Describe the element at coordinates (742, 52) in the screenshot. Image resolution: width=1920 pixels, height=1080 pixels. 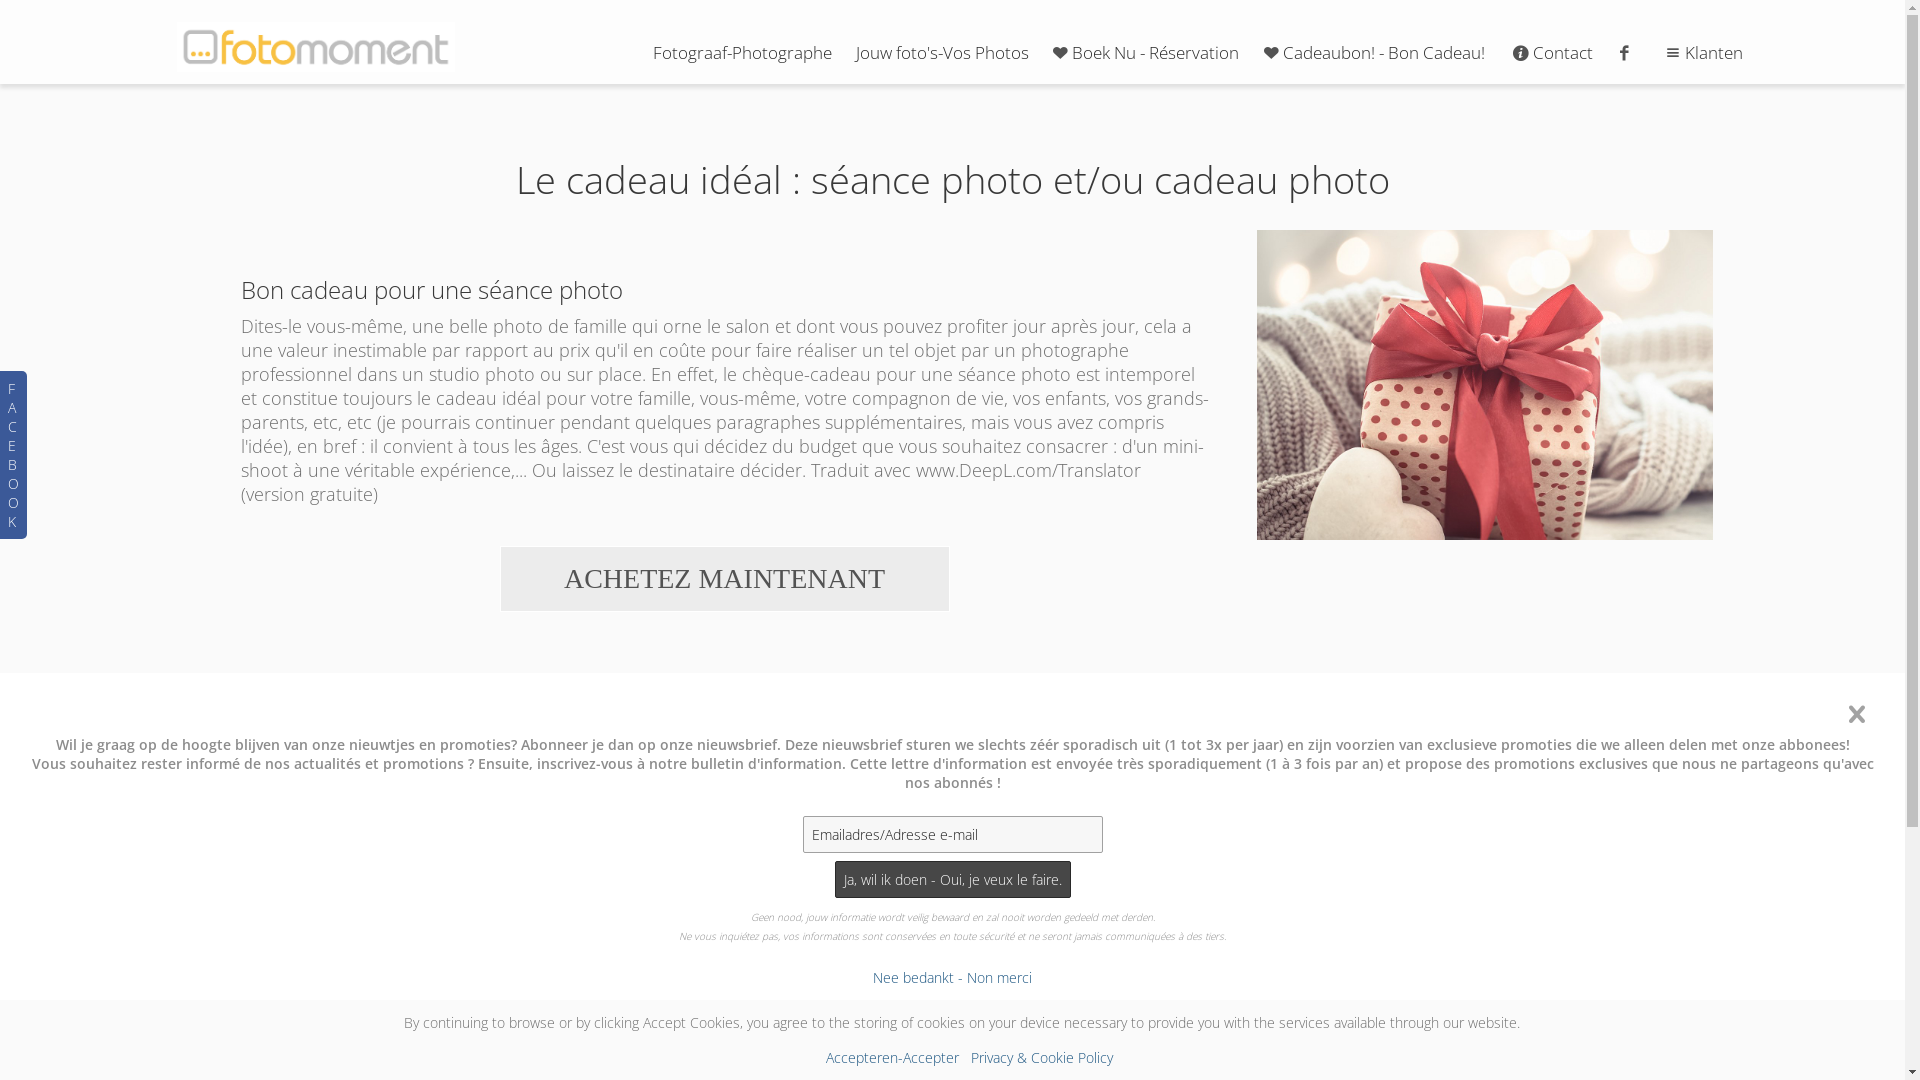
I see `Fotograaf-Photographe` at that location.